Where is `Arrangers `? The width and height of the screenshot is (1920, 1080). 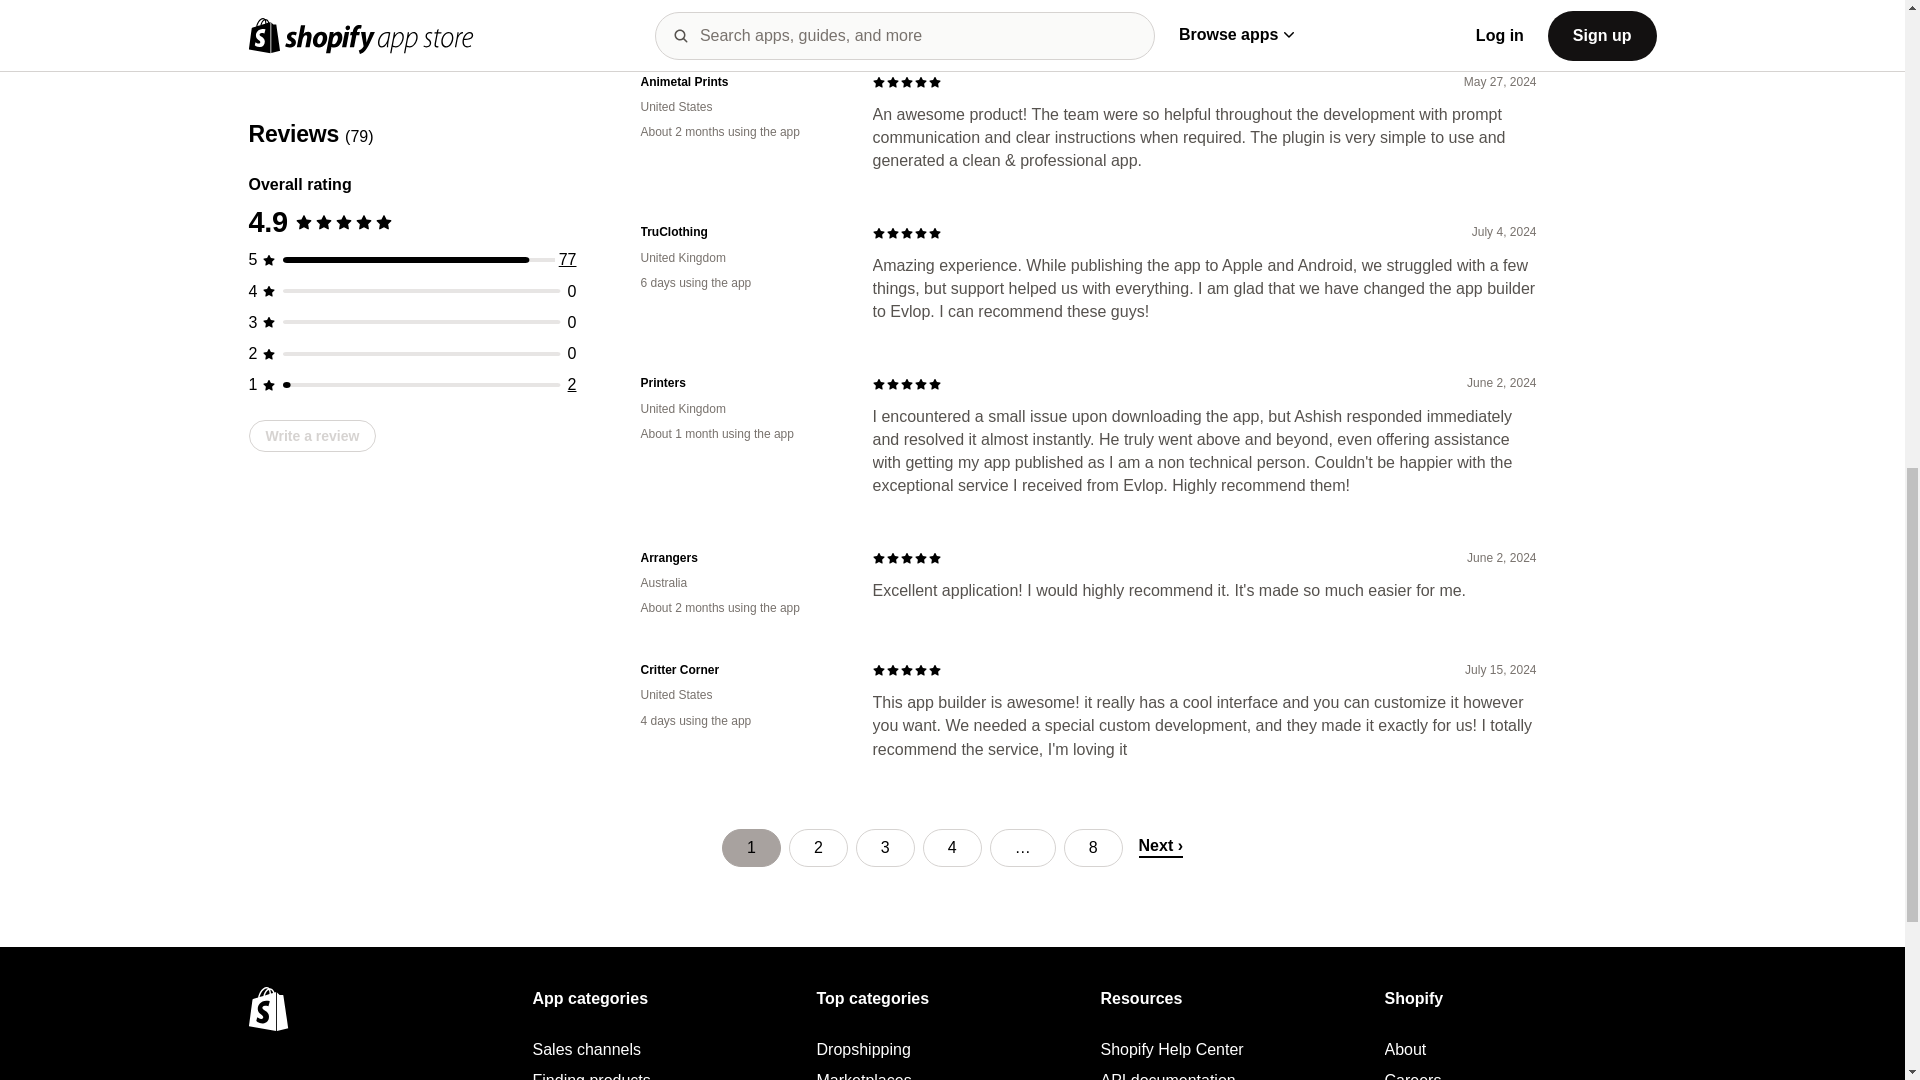 Arrangers  is located at coordinates (740, 558).